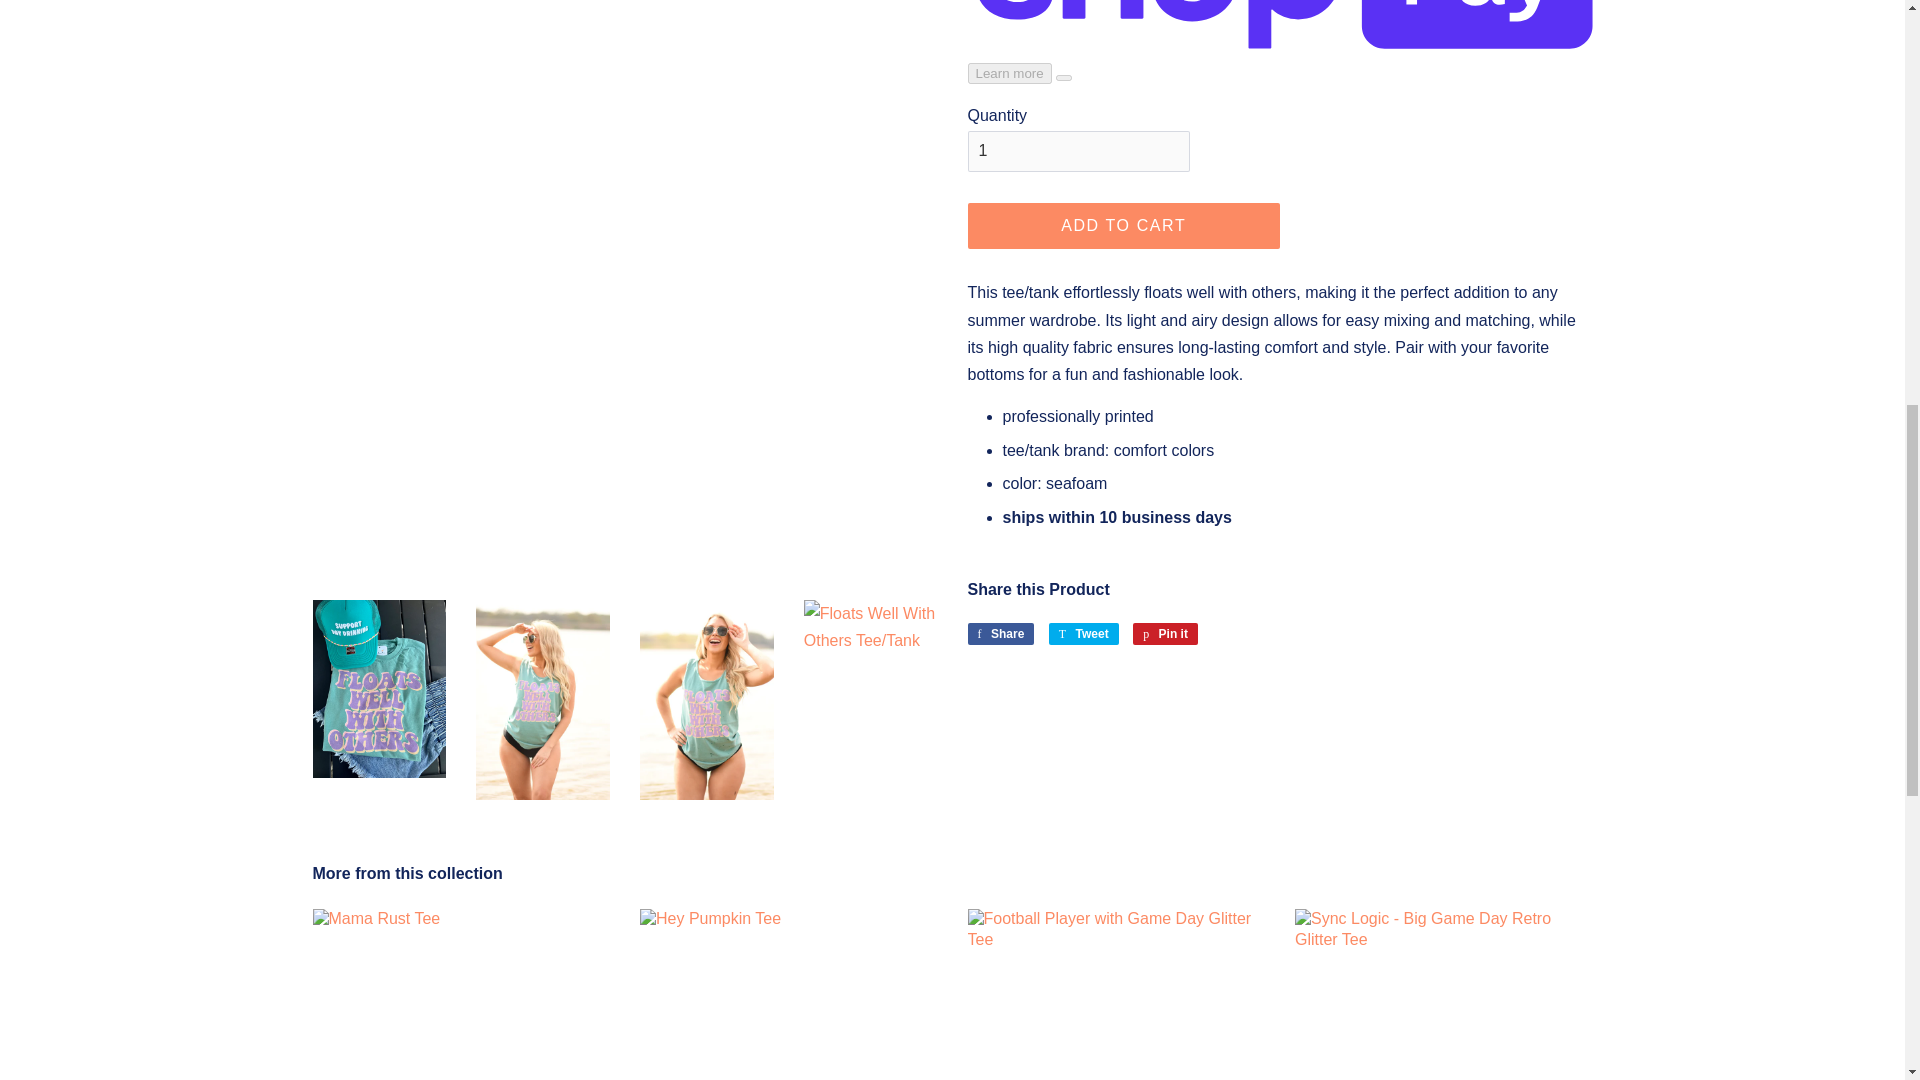 Image resolution: width=1920 pixels, height=1080 pixels. I want to click on Pin on Pinterest, so click(1084, 634).